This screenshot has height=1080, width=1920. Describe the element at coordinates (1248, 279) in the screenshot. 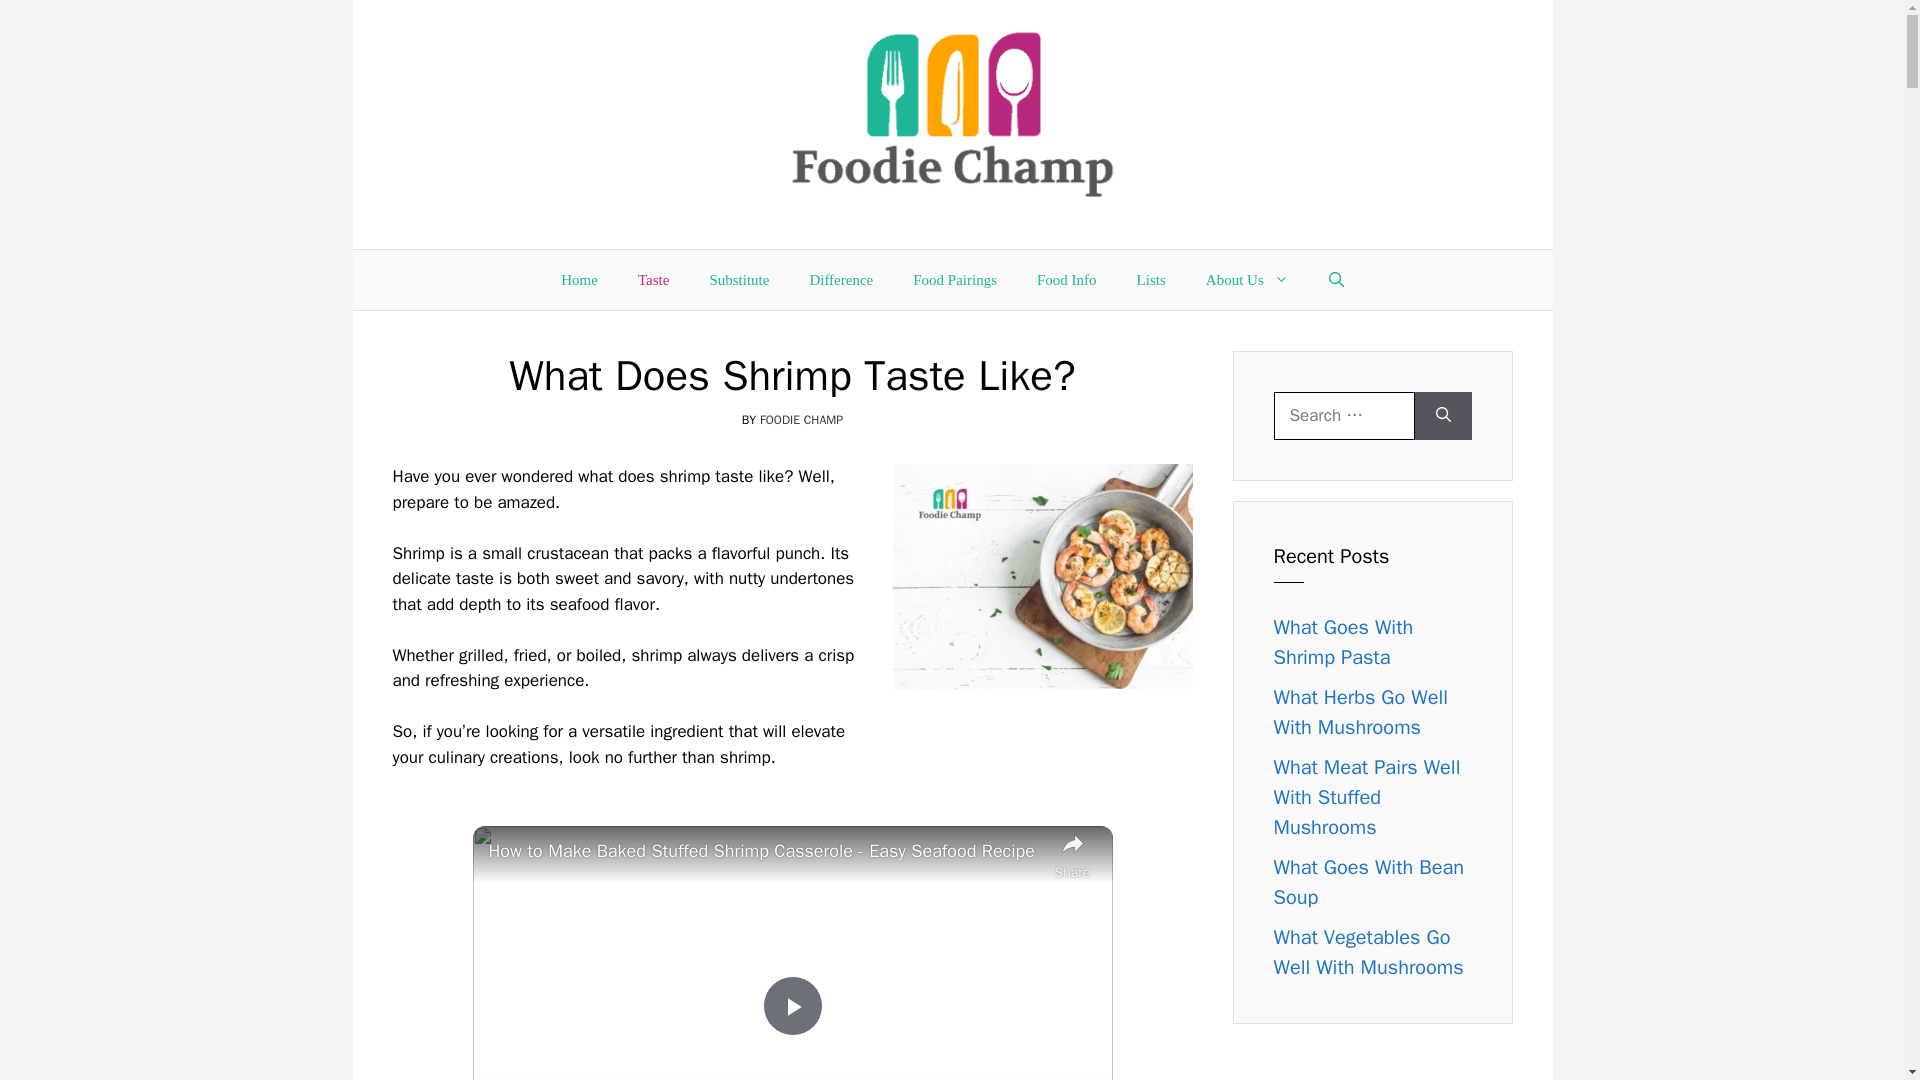

I see `About Us` at that location.